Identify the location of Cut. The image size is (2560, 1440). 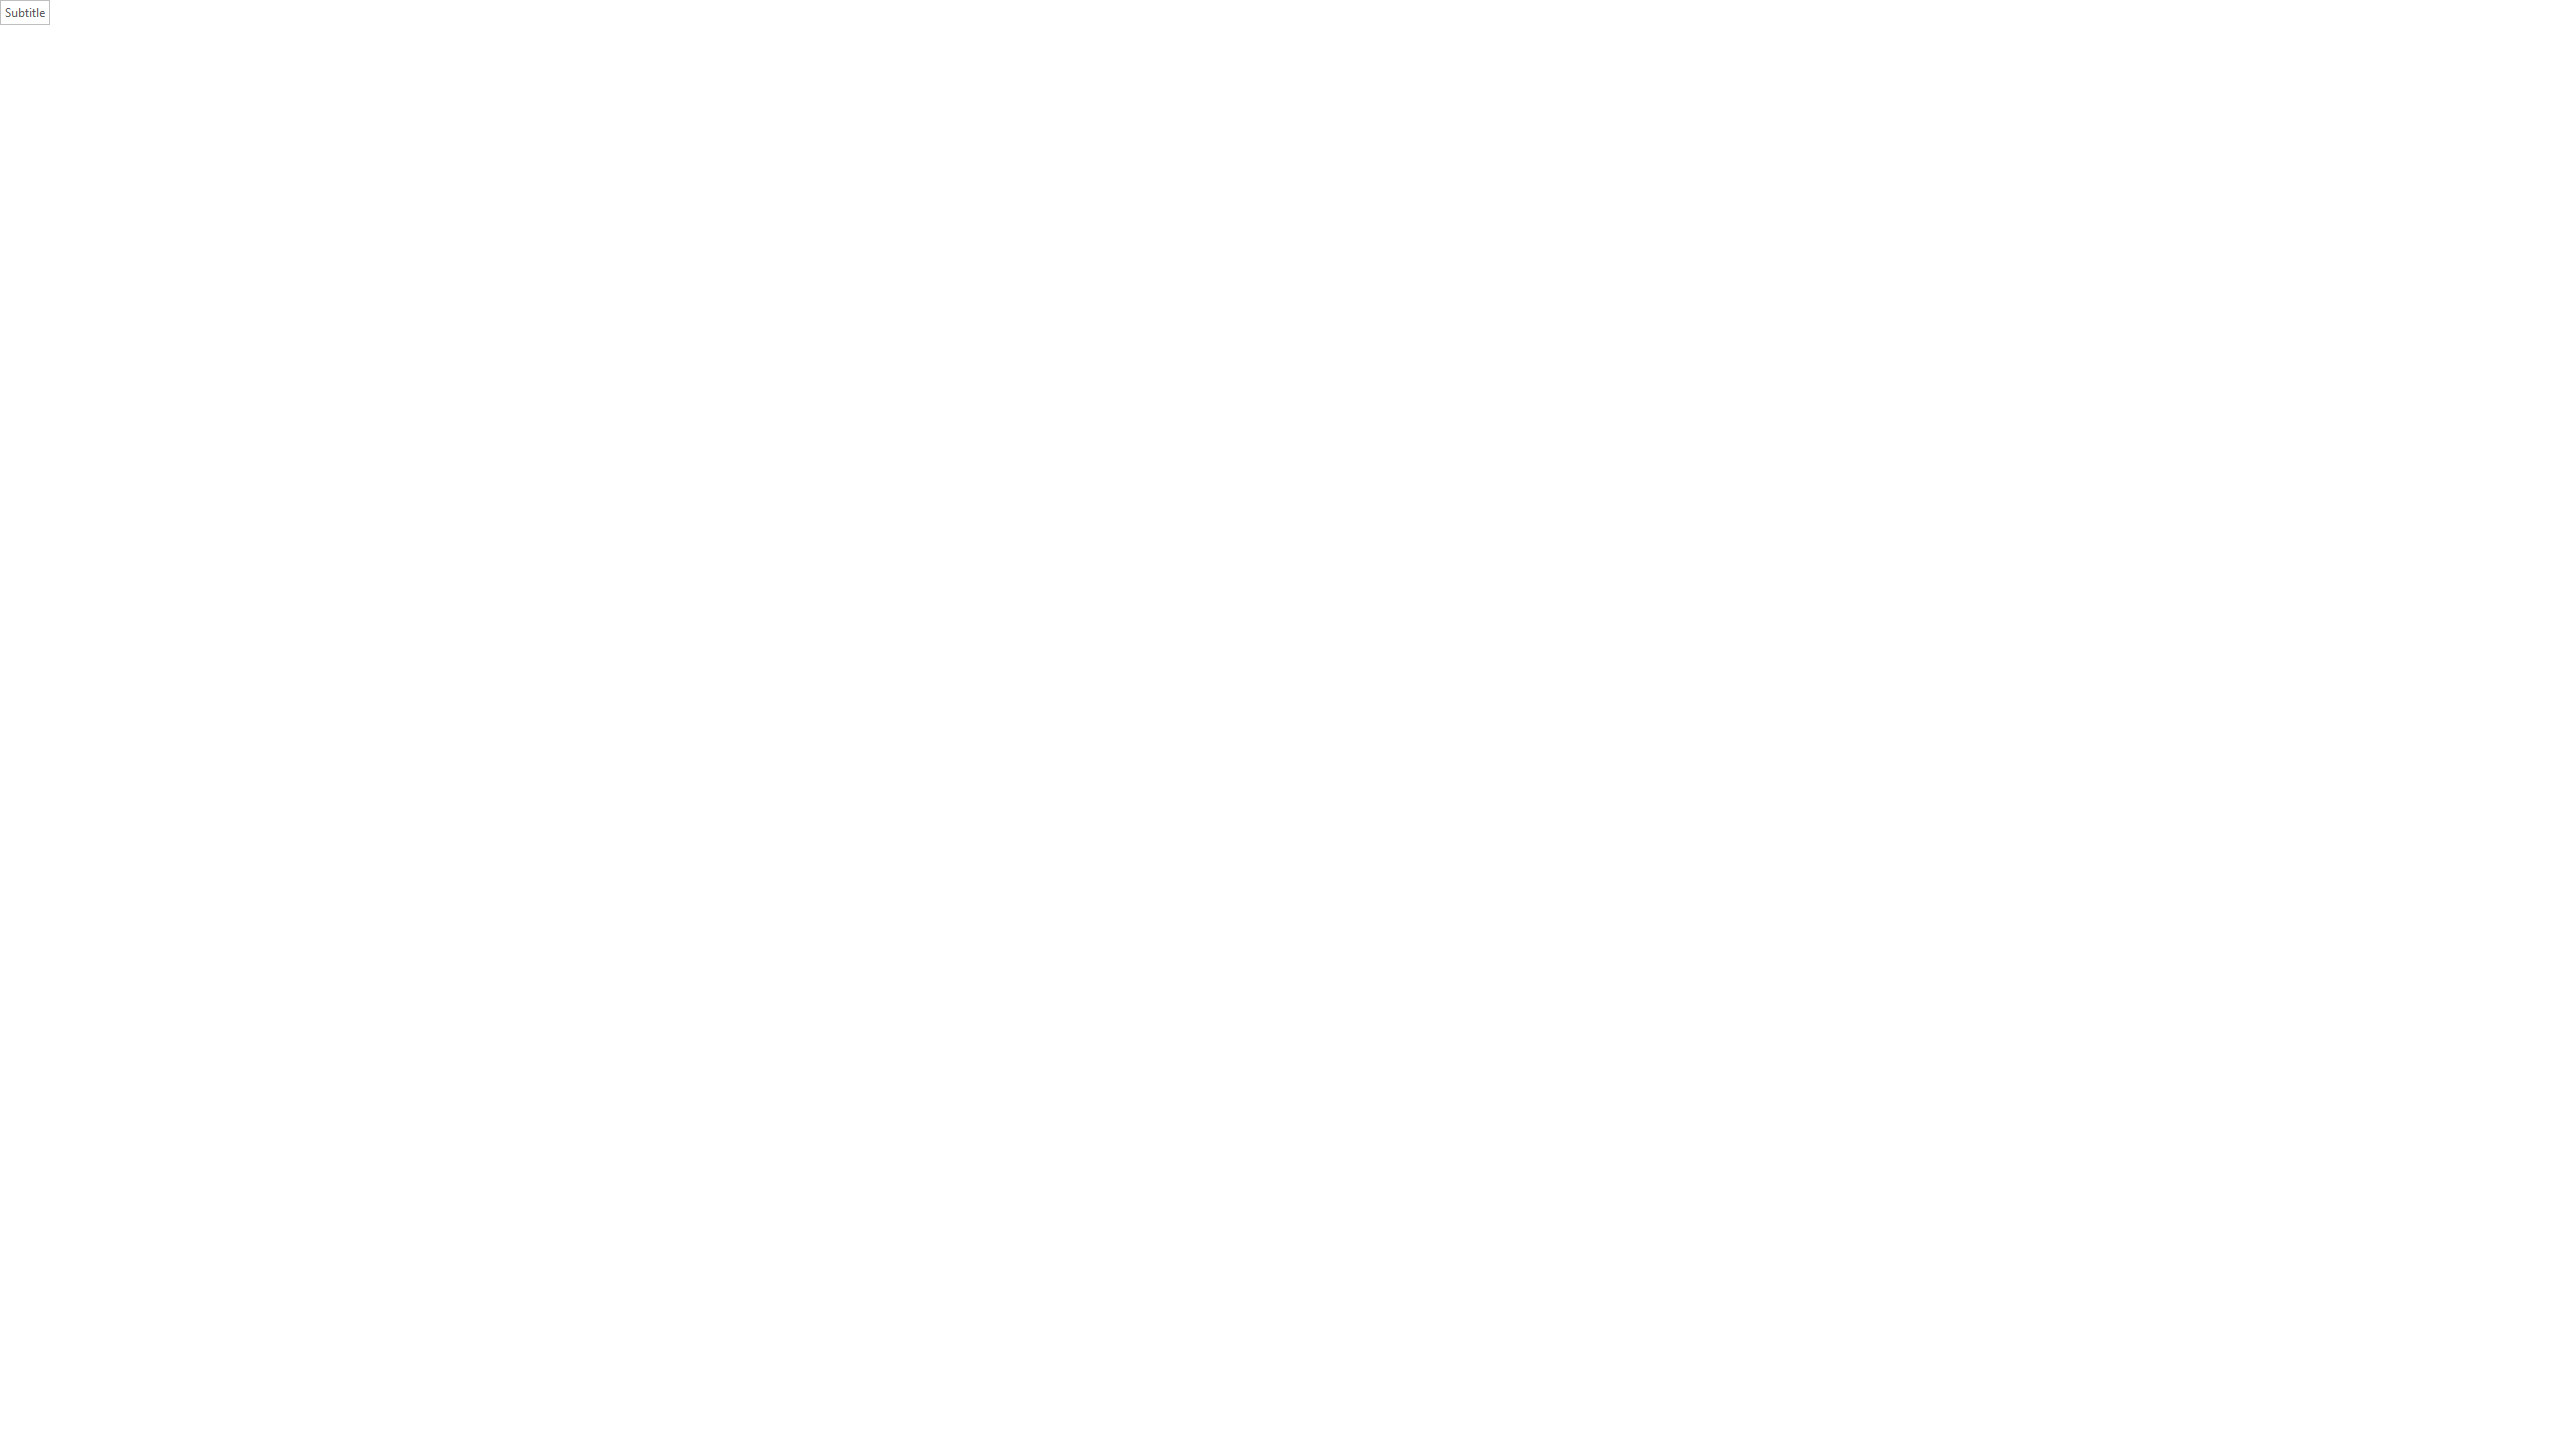
(74, 78).